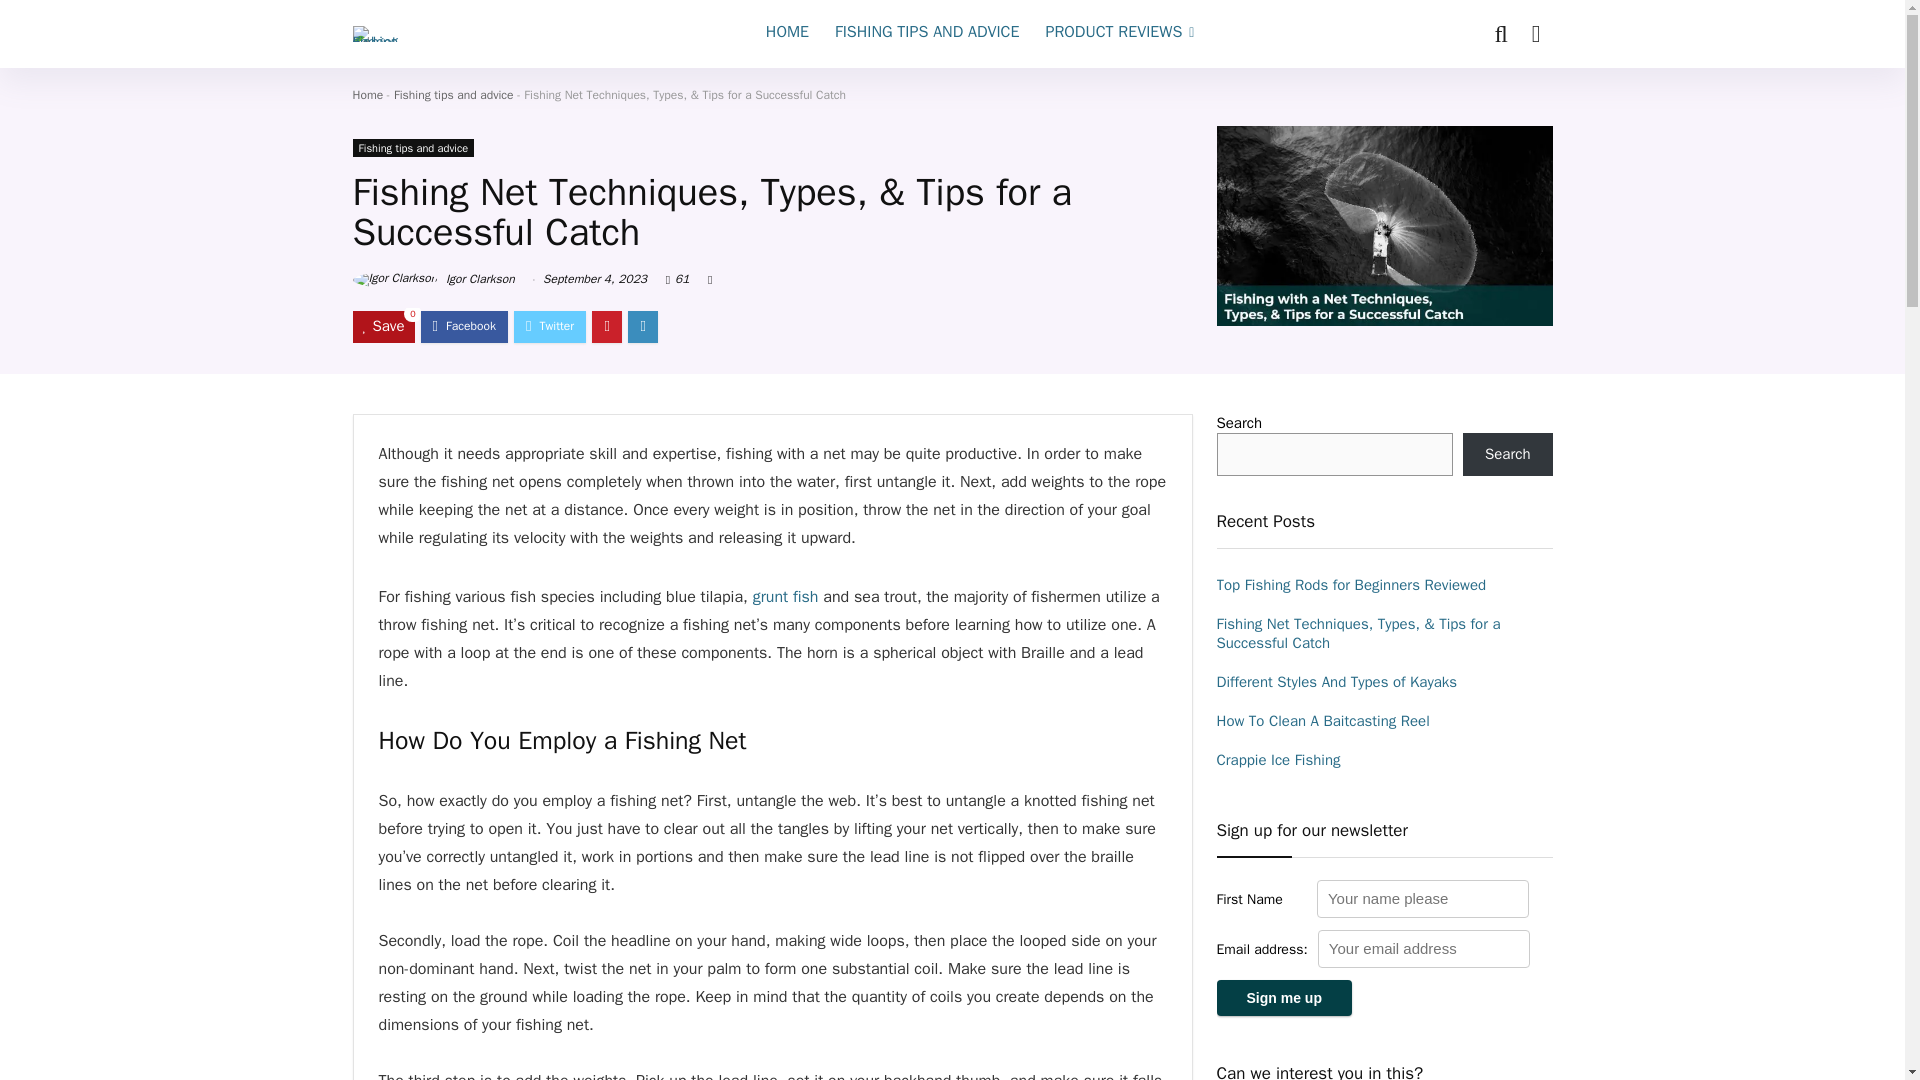  I want to click on Sign me up, so click(1283, 998).